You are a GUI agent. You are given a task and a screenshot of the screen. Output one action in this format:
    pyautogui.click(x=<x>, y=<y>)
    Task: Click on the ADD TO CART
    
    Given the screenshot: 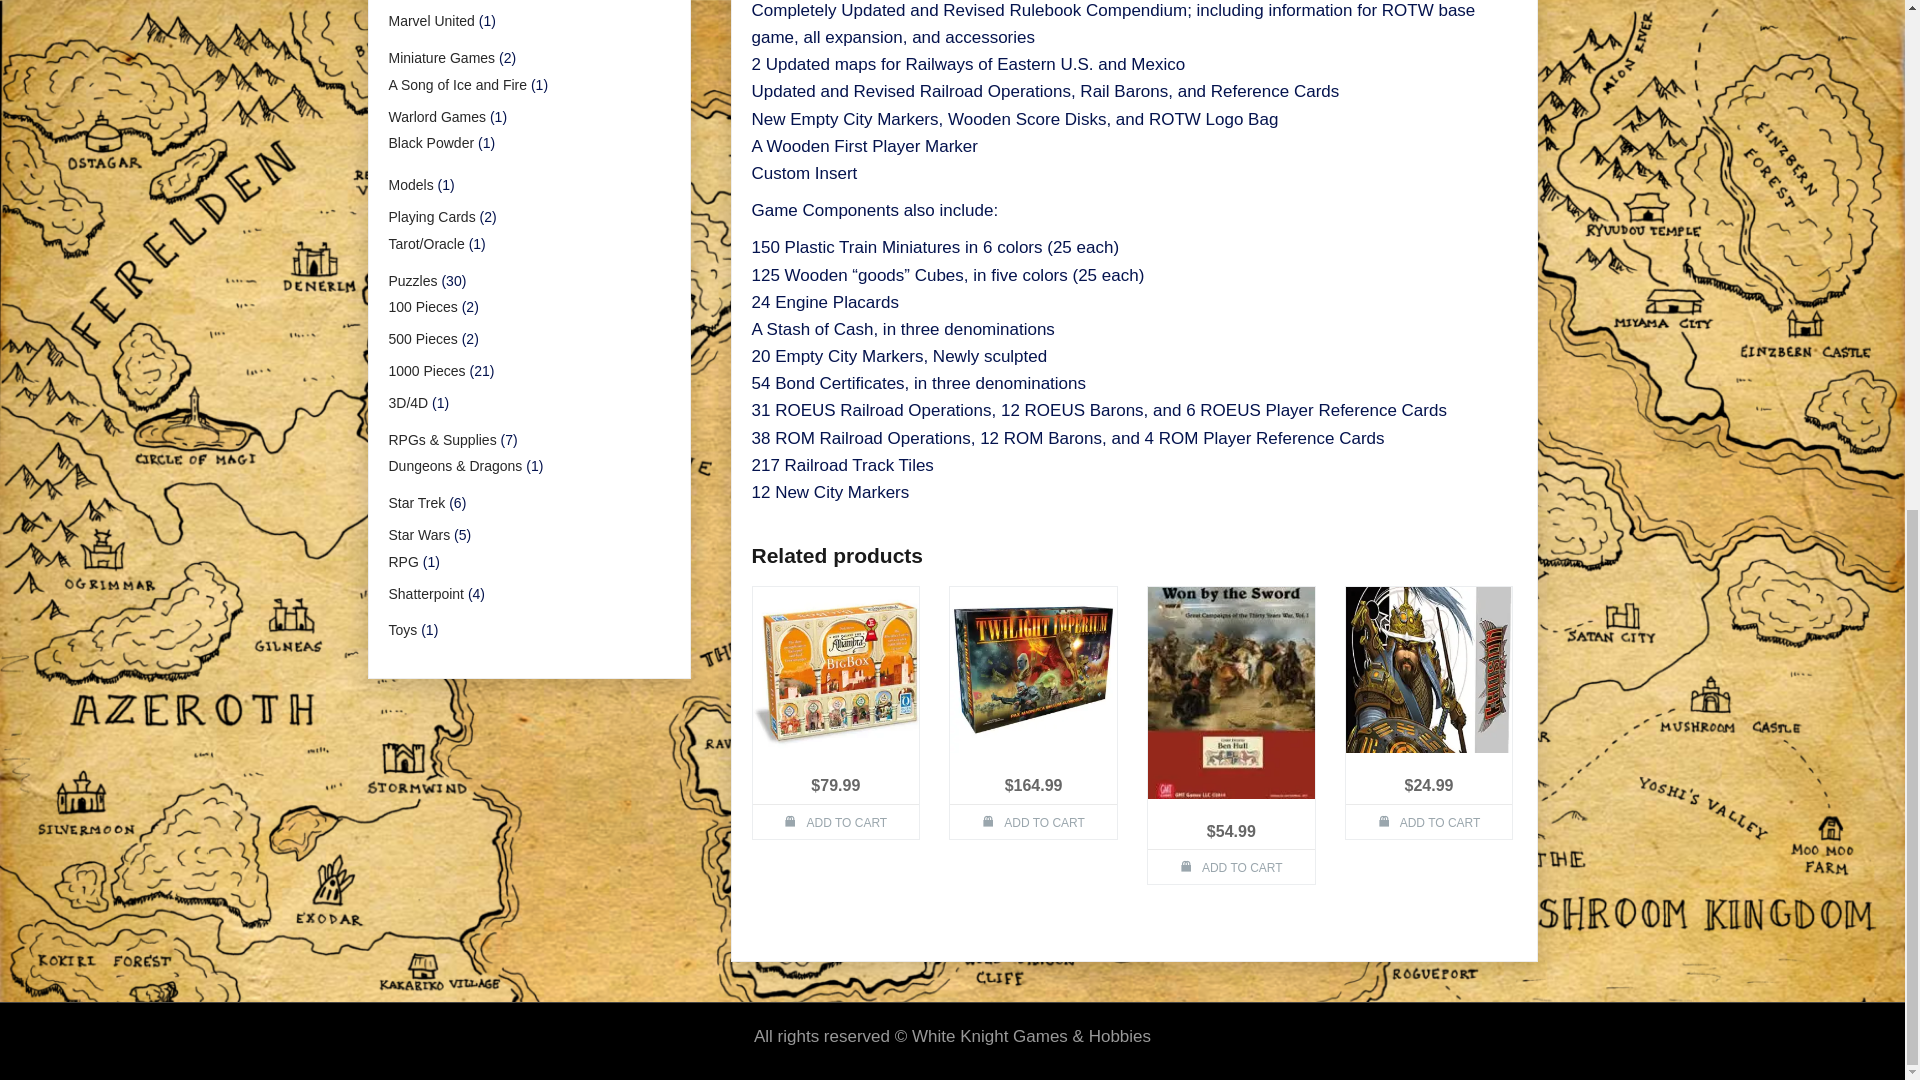 What is the action you would take?
    pyautogui.click(x=1034, y=821)
    